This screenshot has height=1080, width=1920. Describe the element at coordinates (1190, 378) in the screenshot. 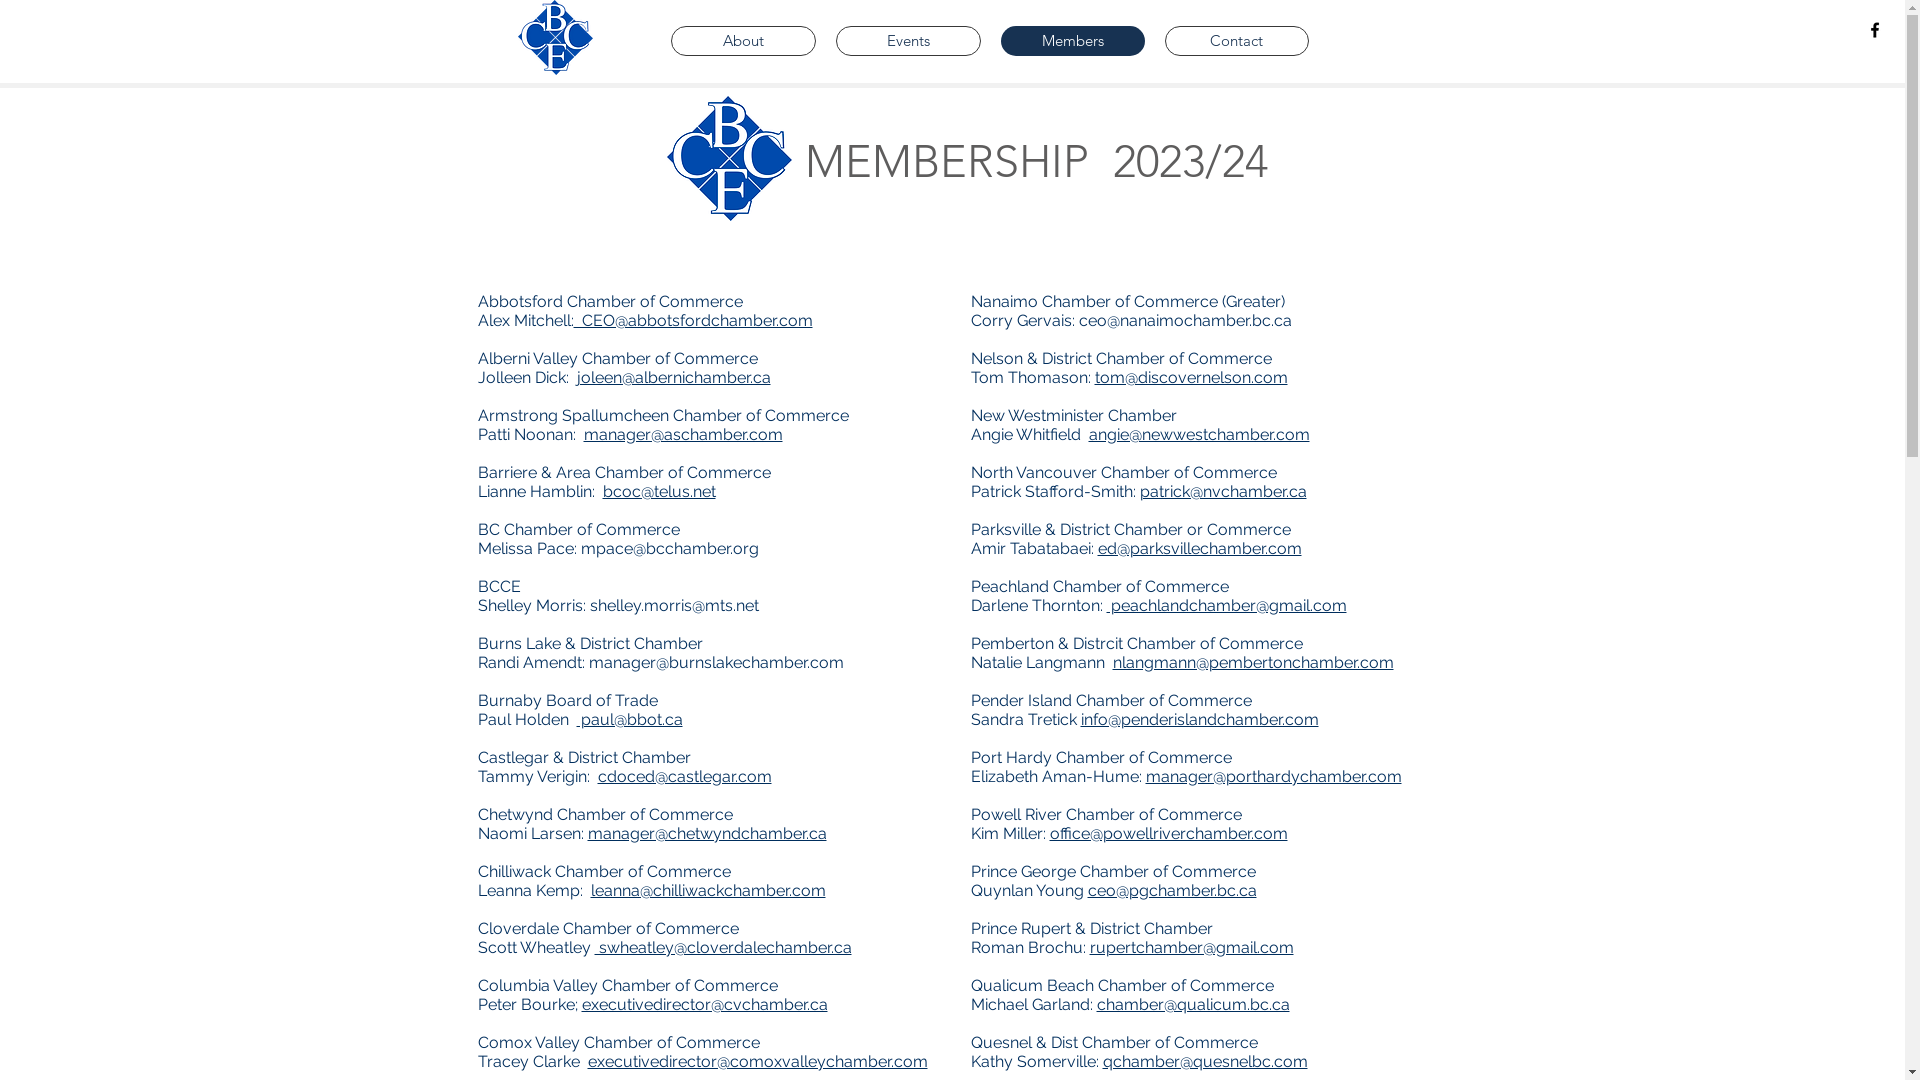

I see `tom@discovernelson.com` at that location.